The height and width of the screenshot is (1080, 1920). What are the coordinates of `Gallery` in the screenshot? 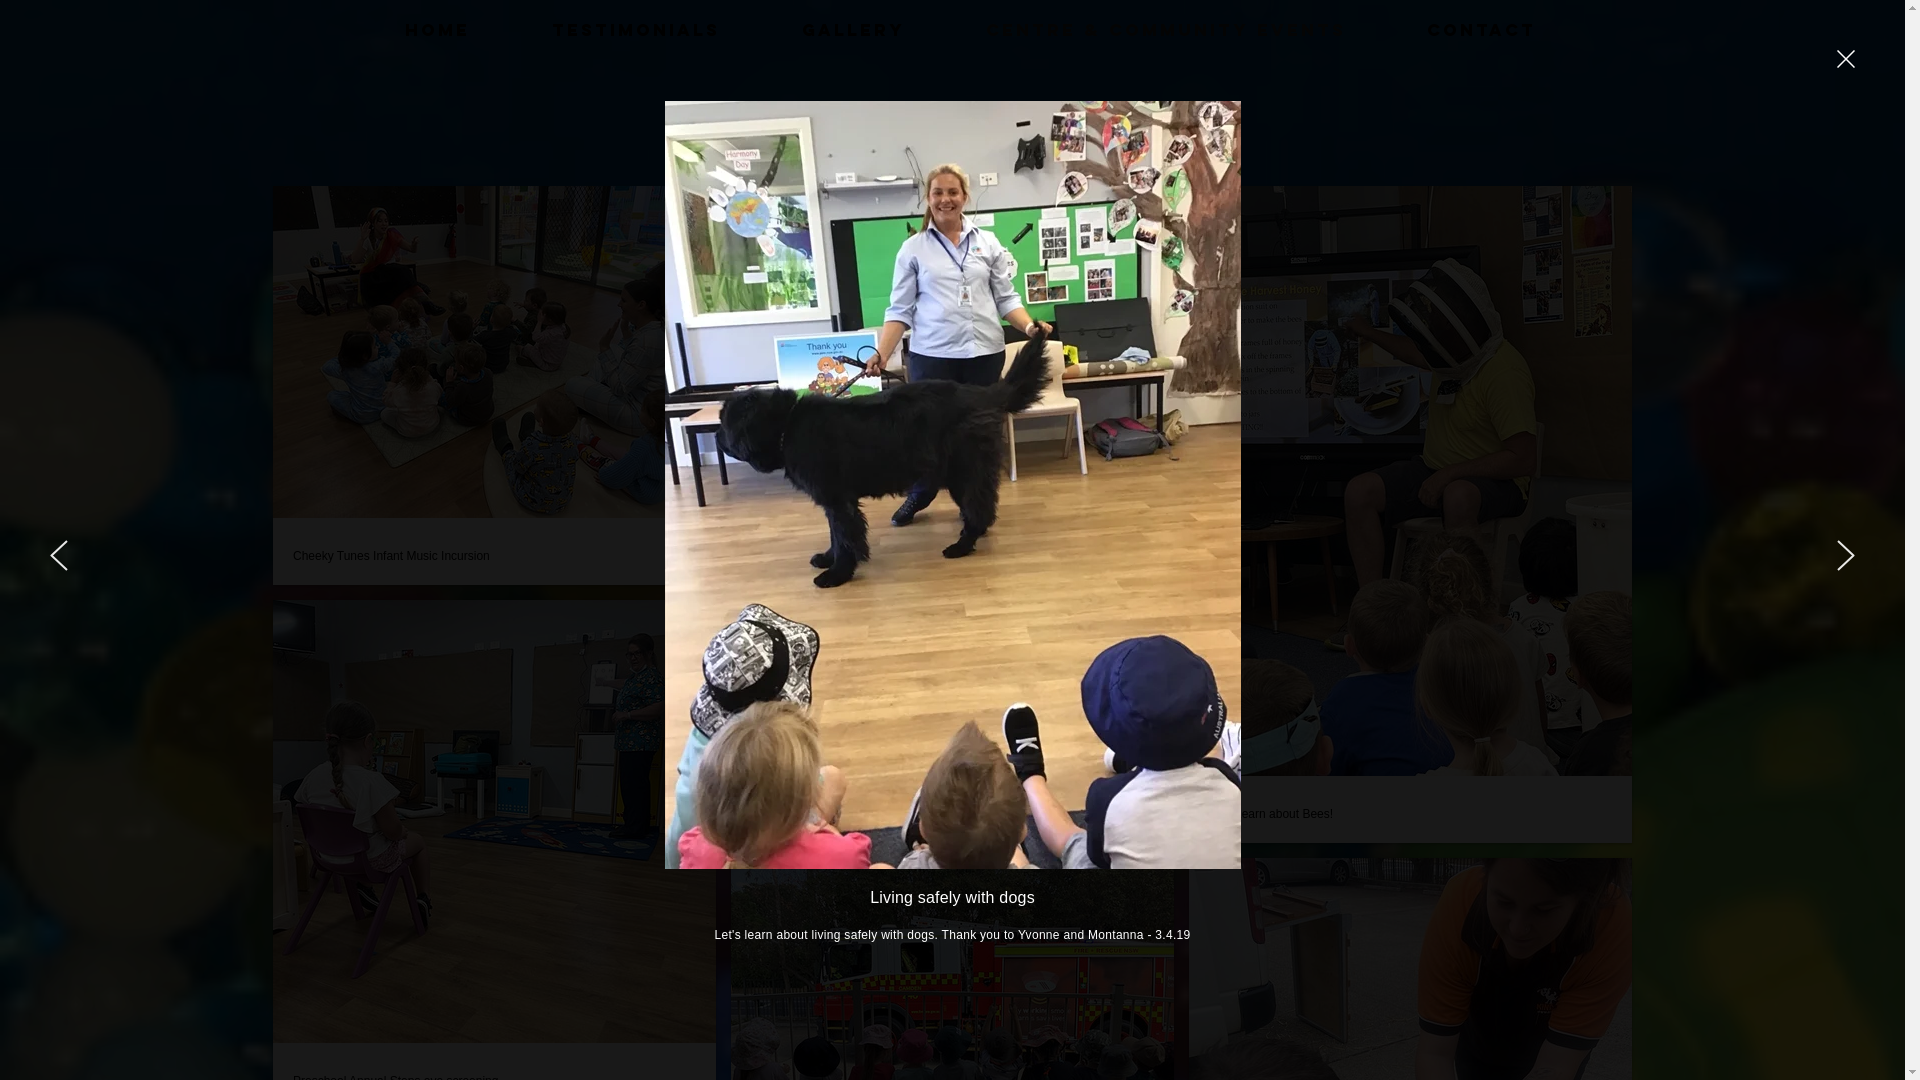 It's located at (852, 30).